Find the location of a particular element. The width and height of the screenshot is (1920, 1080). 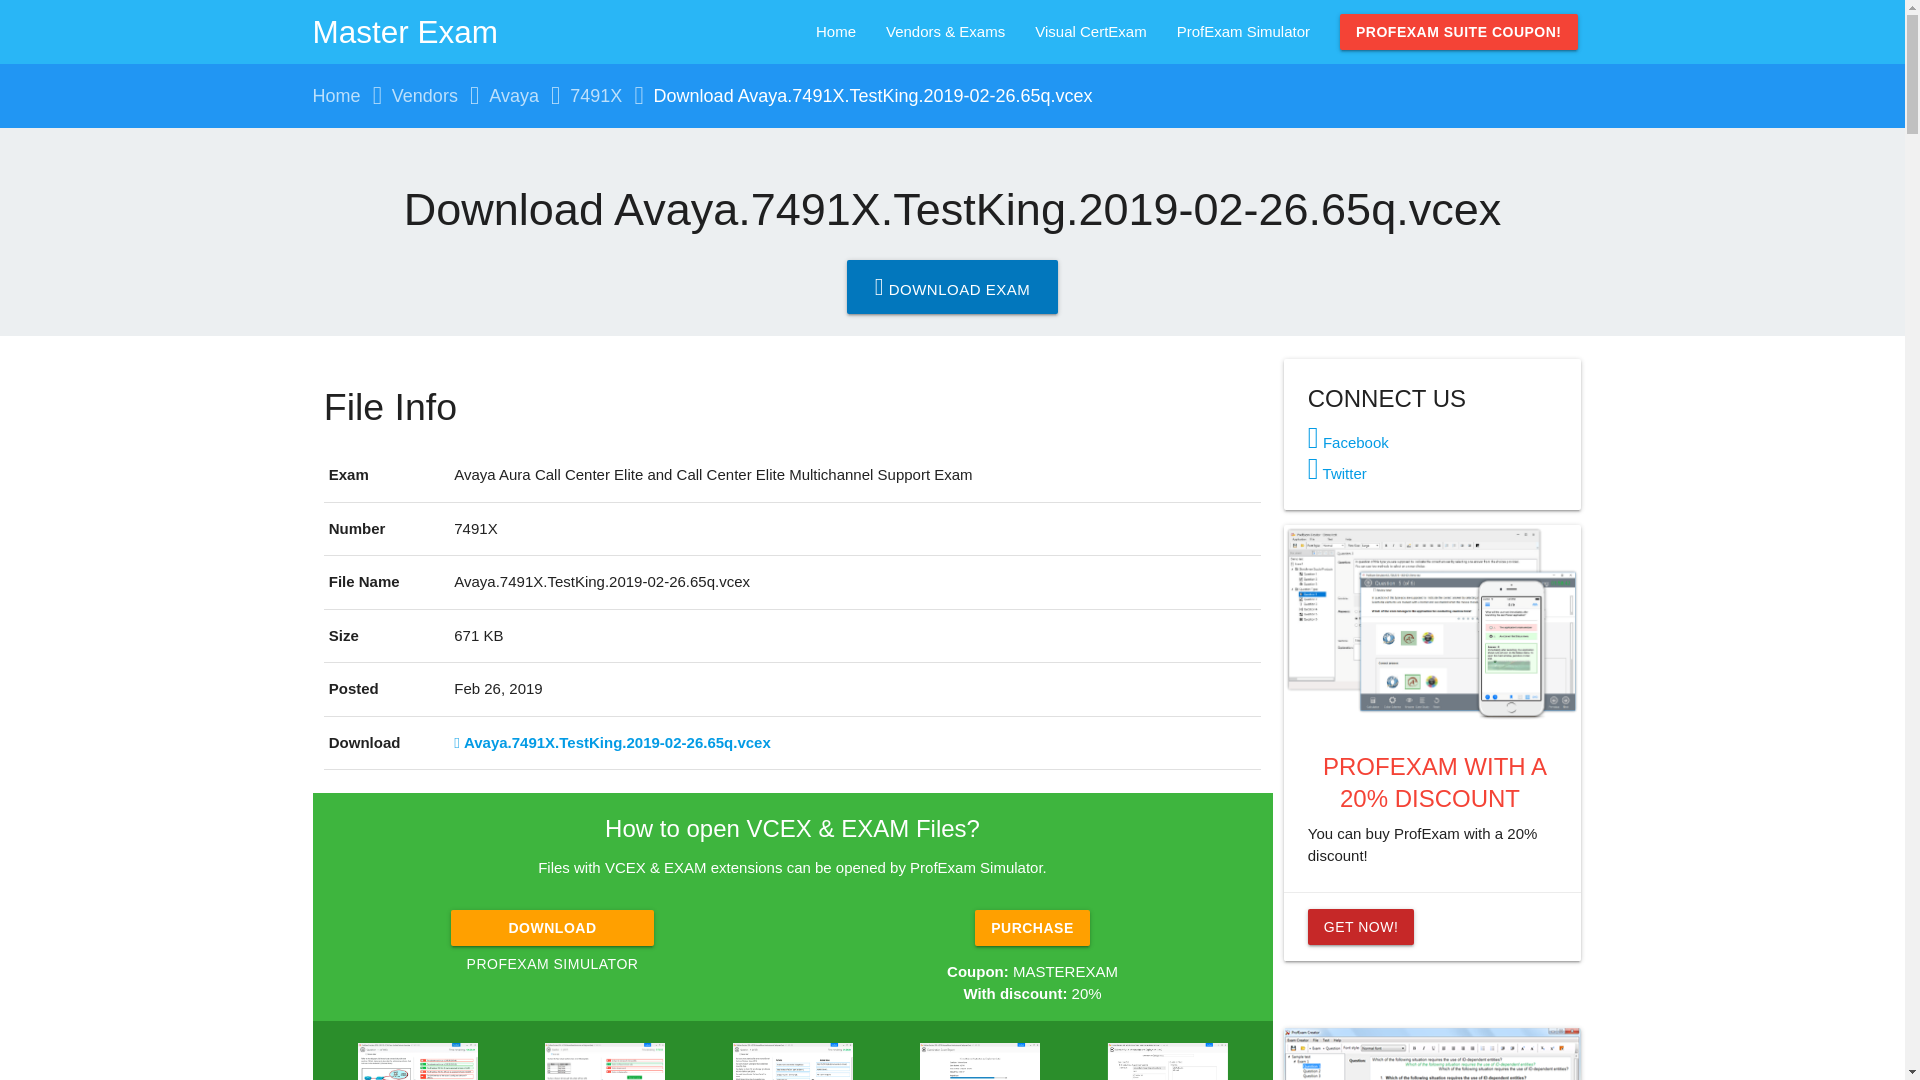

Avaya is located at coordinates (500, 96).